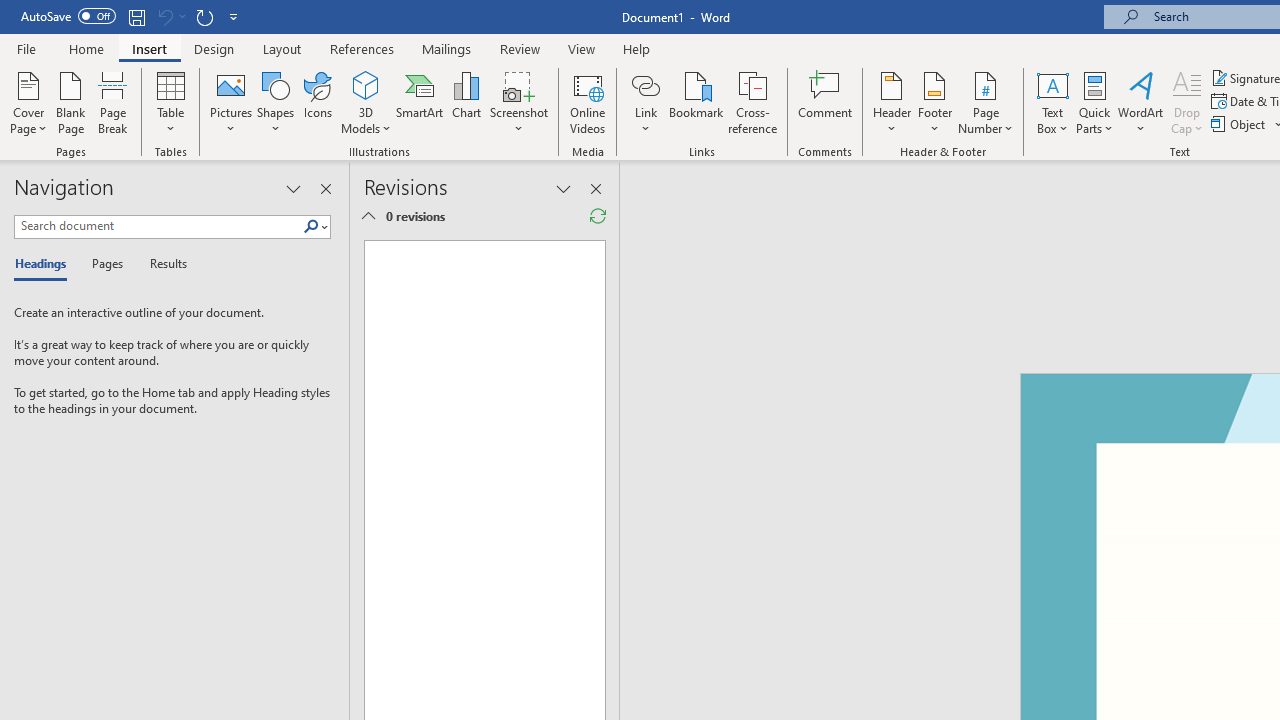 The image size is (1280, 720). Describe the element at coordinates (645, 102) in the screenshot. I see `Link` at that location.